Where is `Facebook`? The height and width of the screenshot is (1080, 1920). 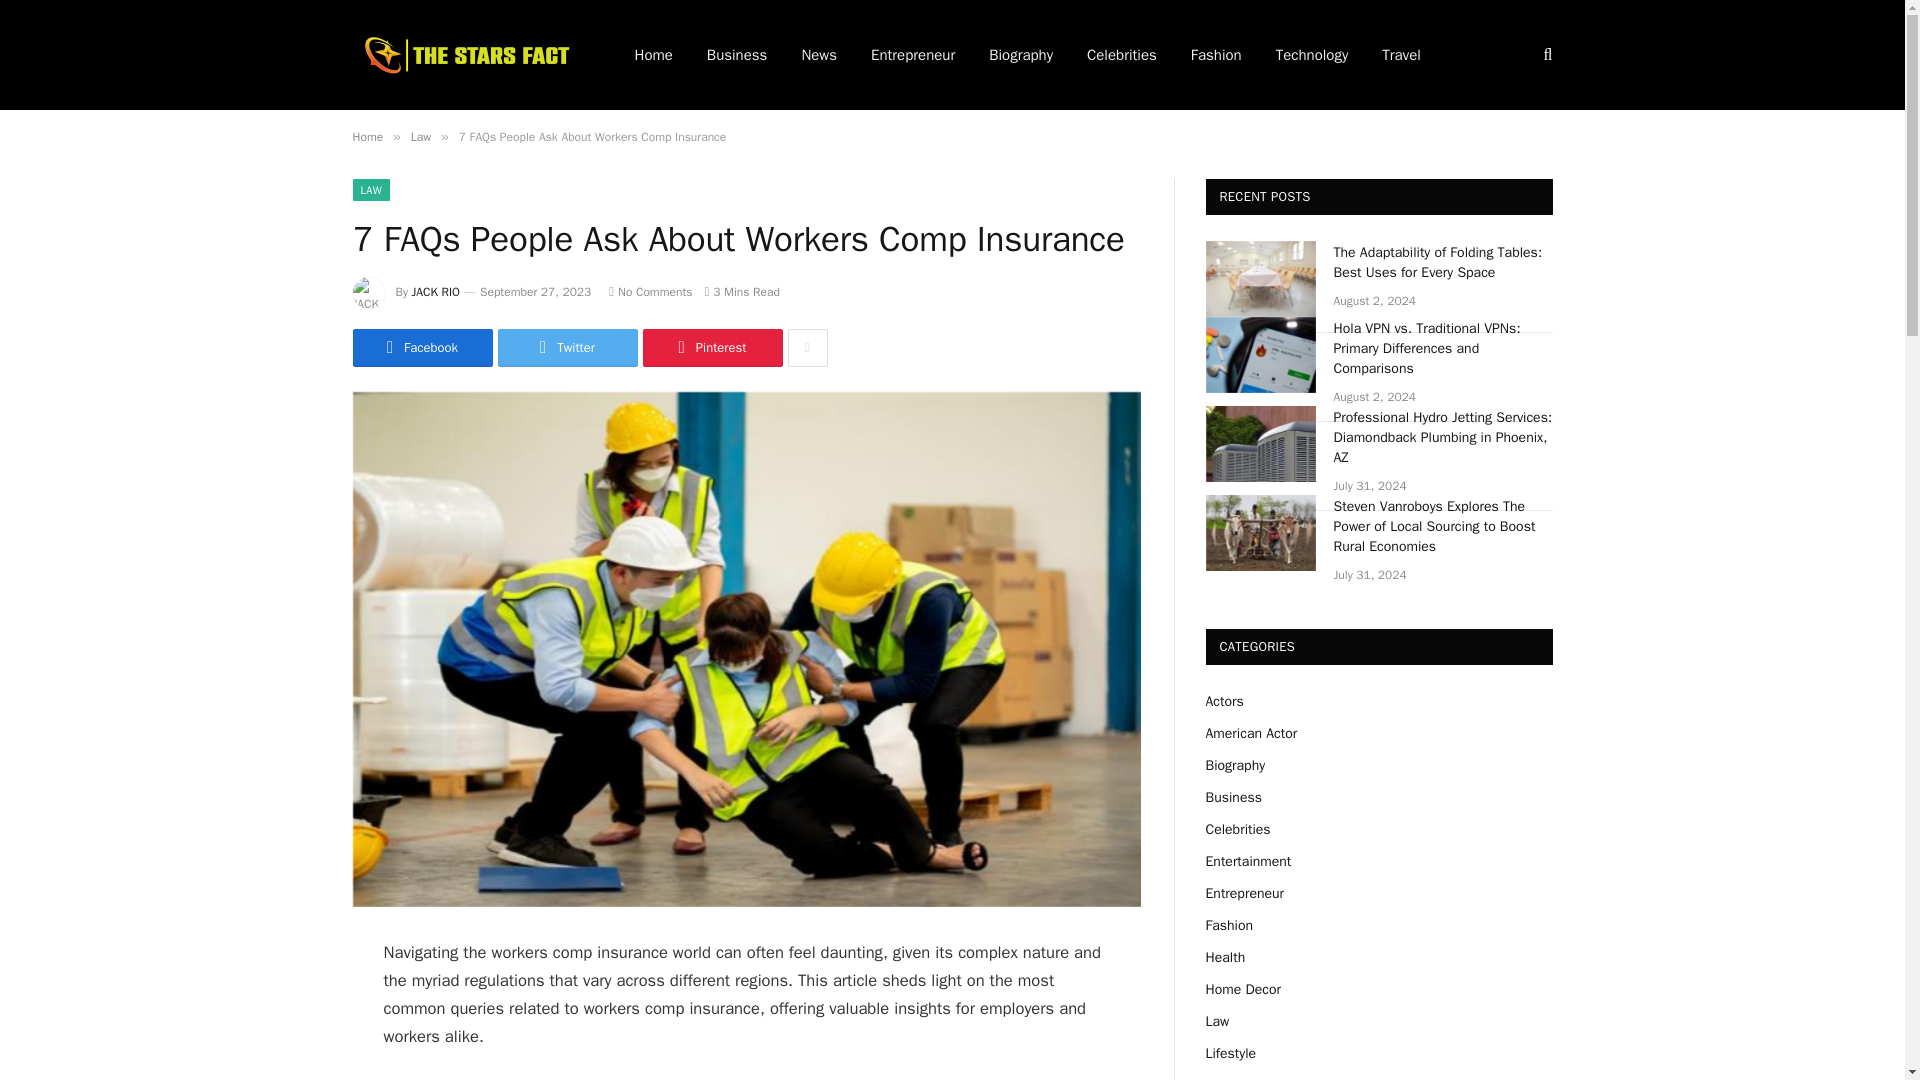 Facebook is located at coordinates (421, 348).